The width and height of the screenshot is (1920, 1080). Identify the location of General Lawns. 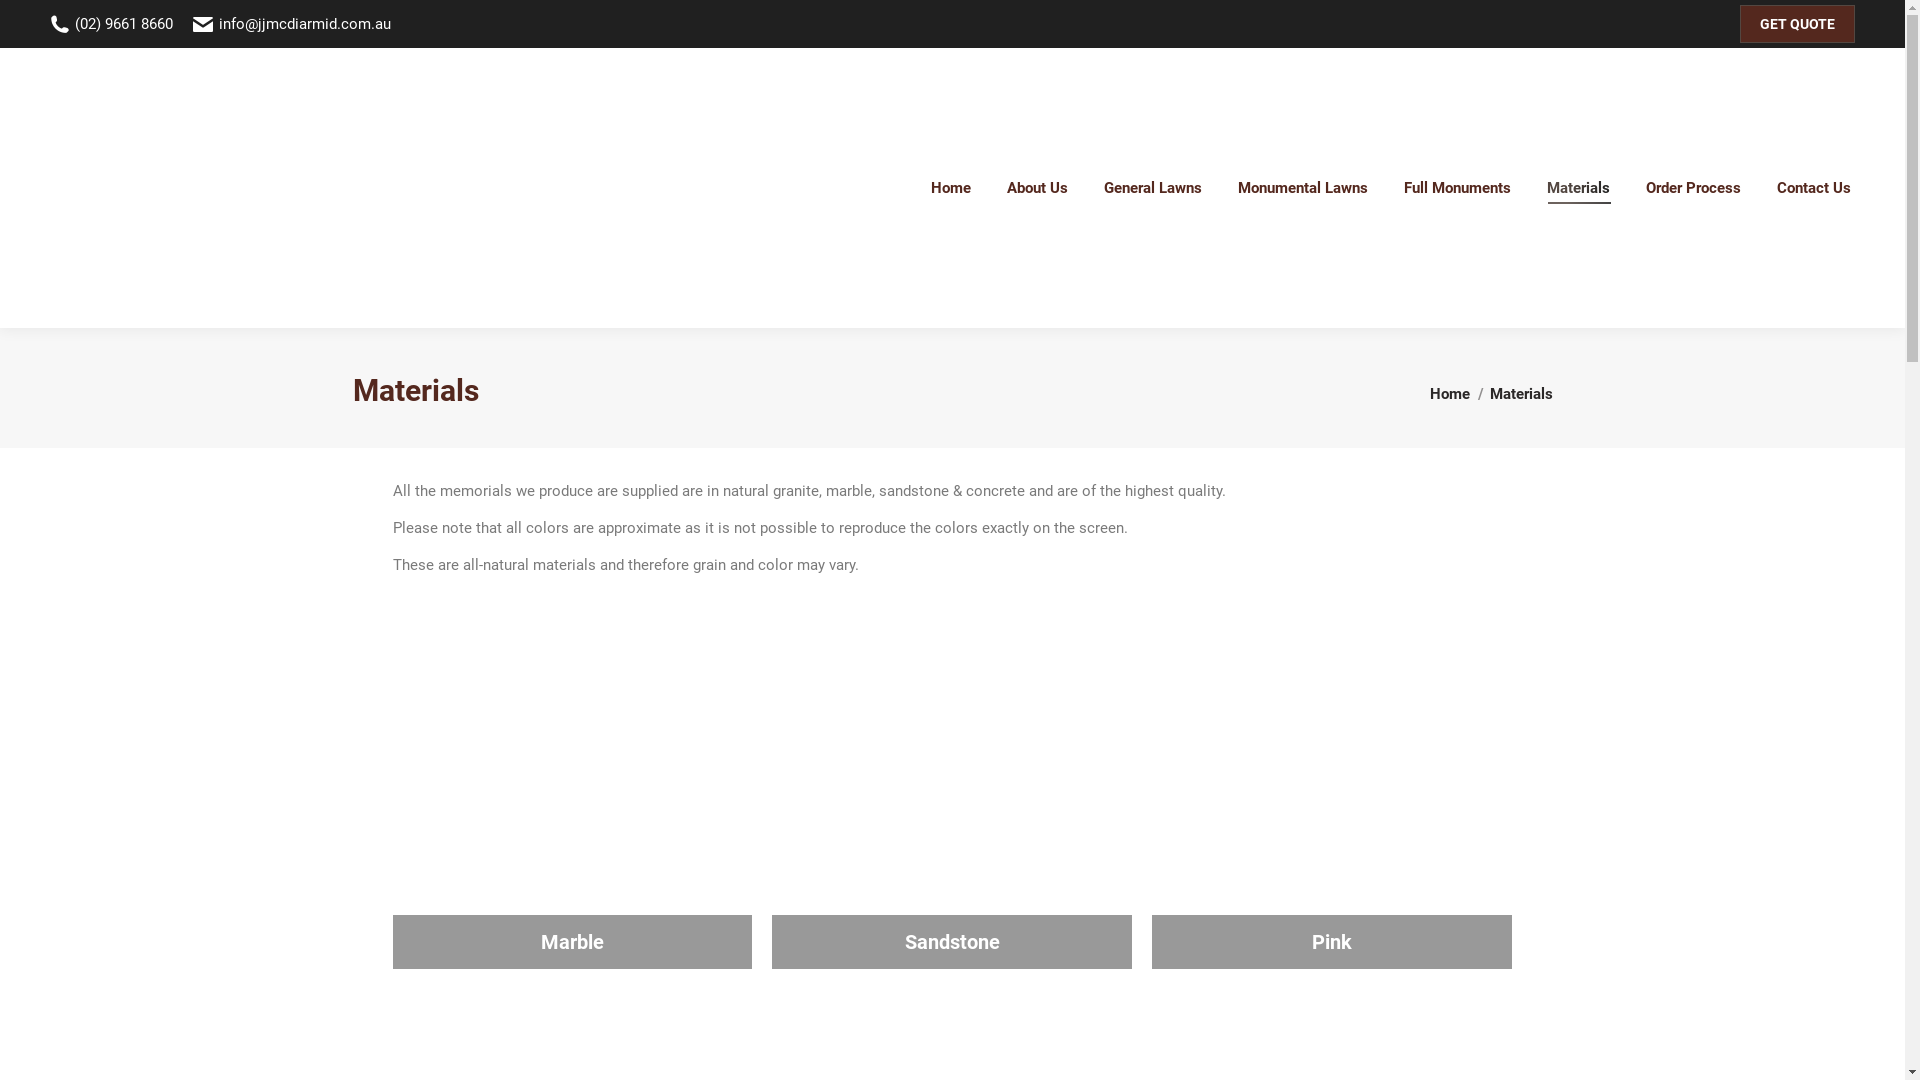
(1153, 188).